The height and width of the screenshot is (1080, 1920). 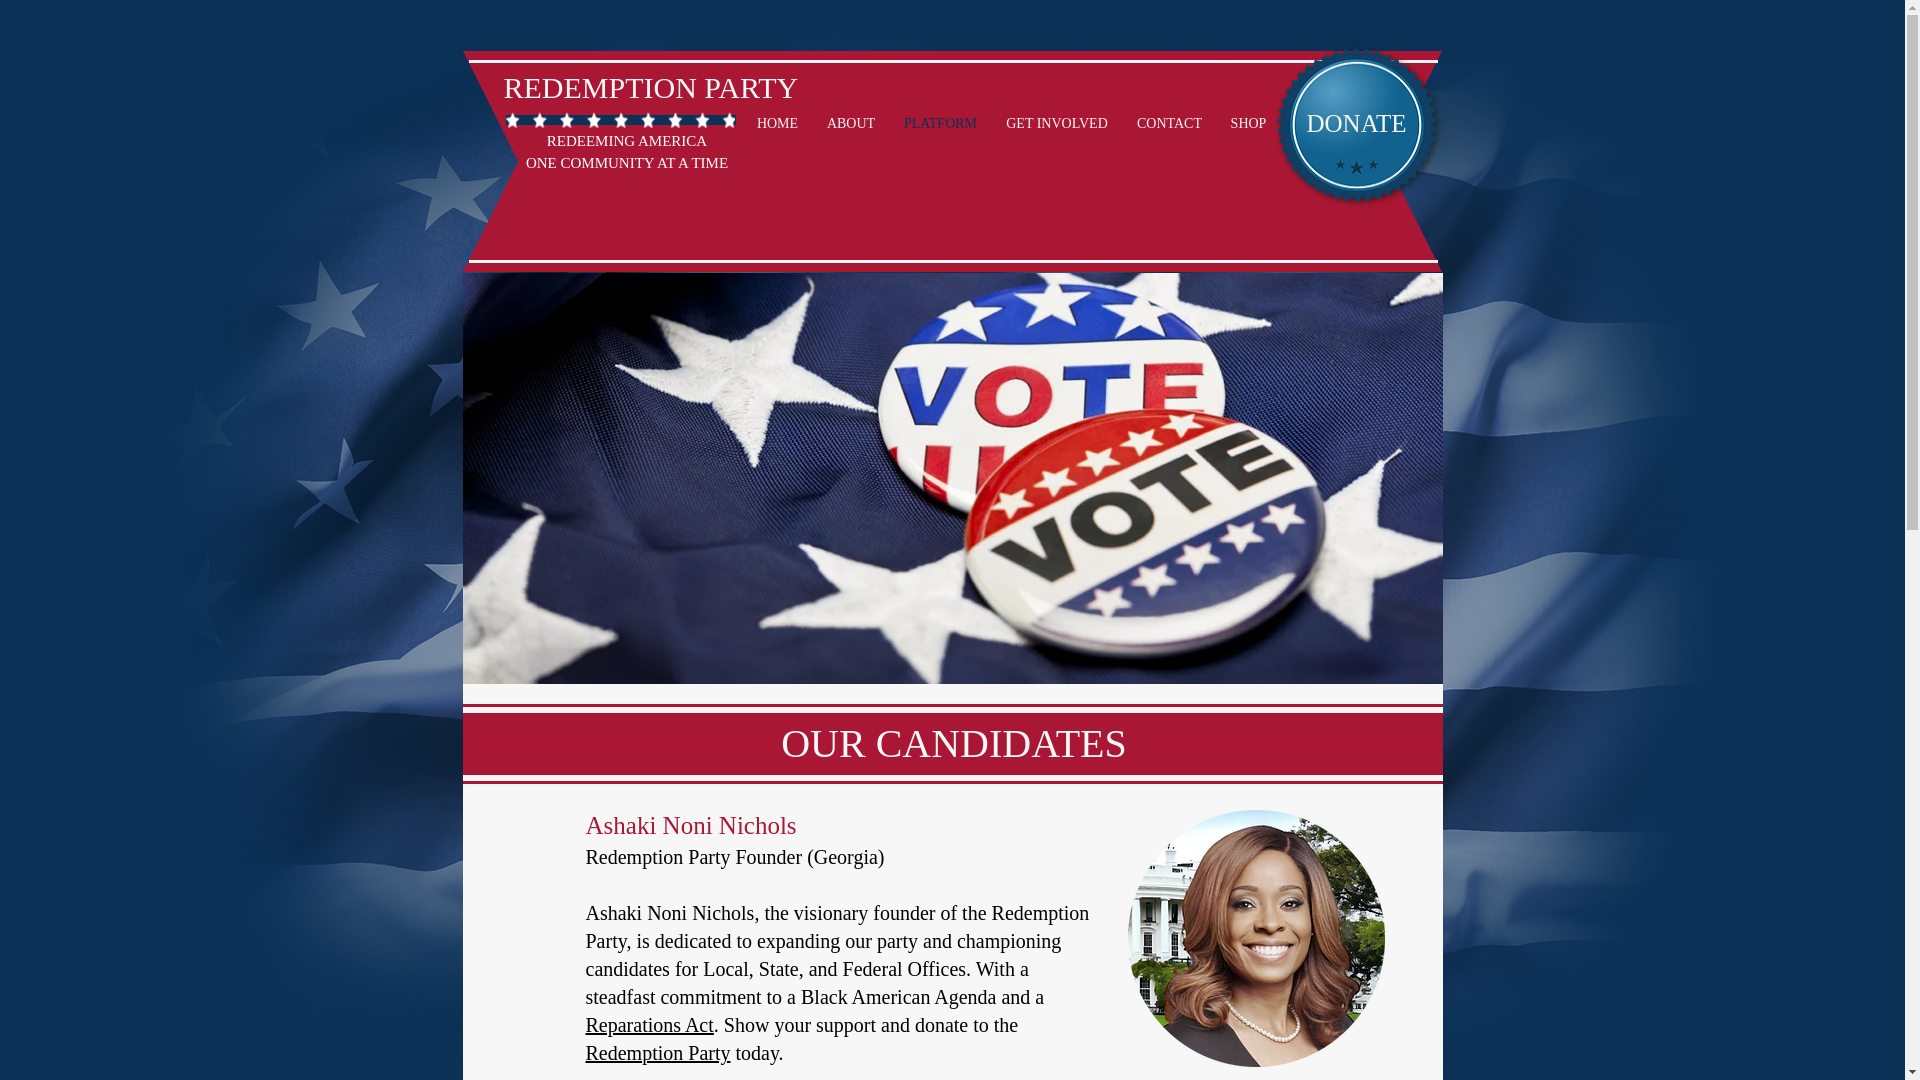 What do you see at coordinates (850, 124) in the screenshot?
I see `ABOUT` at bounding box center [850, 124].